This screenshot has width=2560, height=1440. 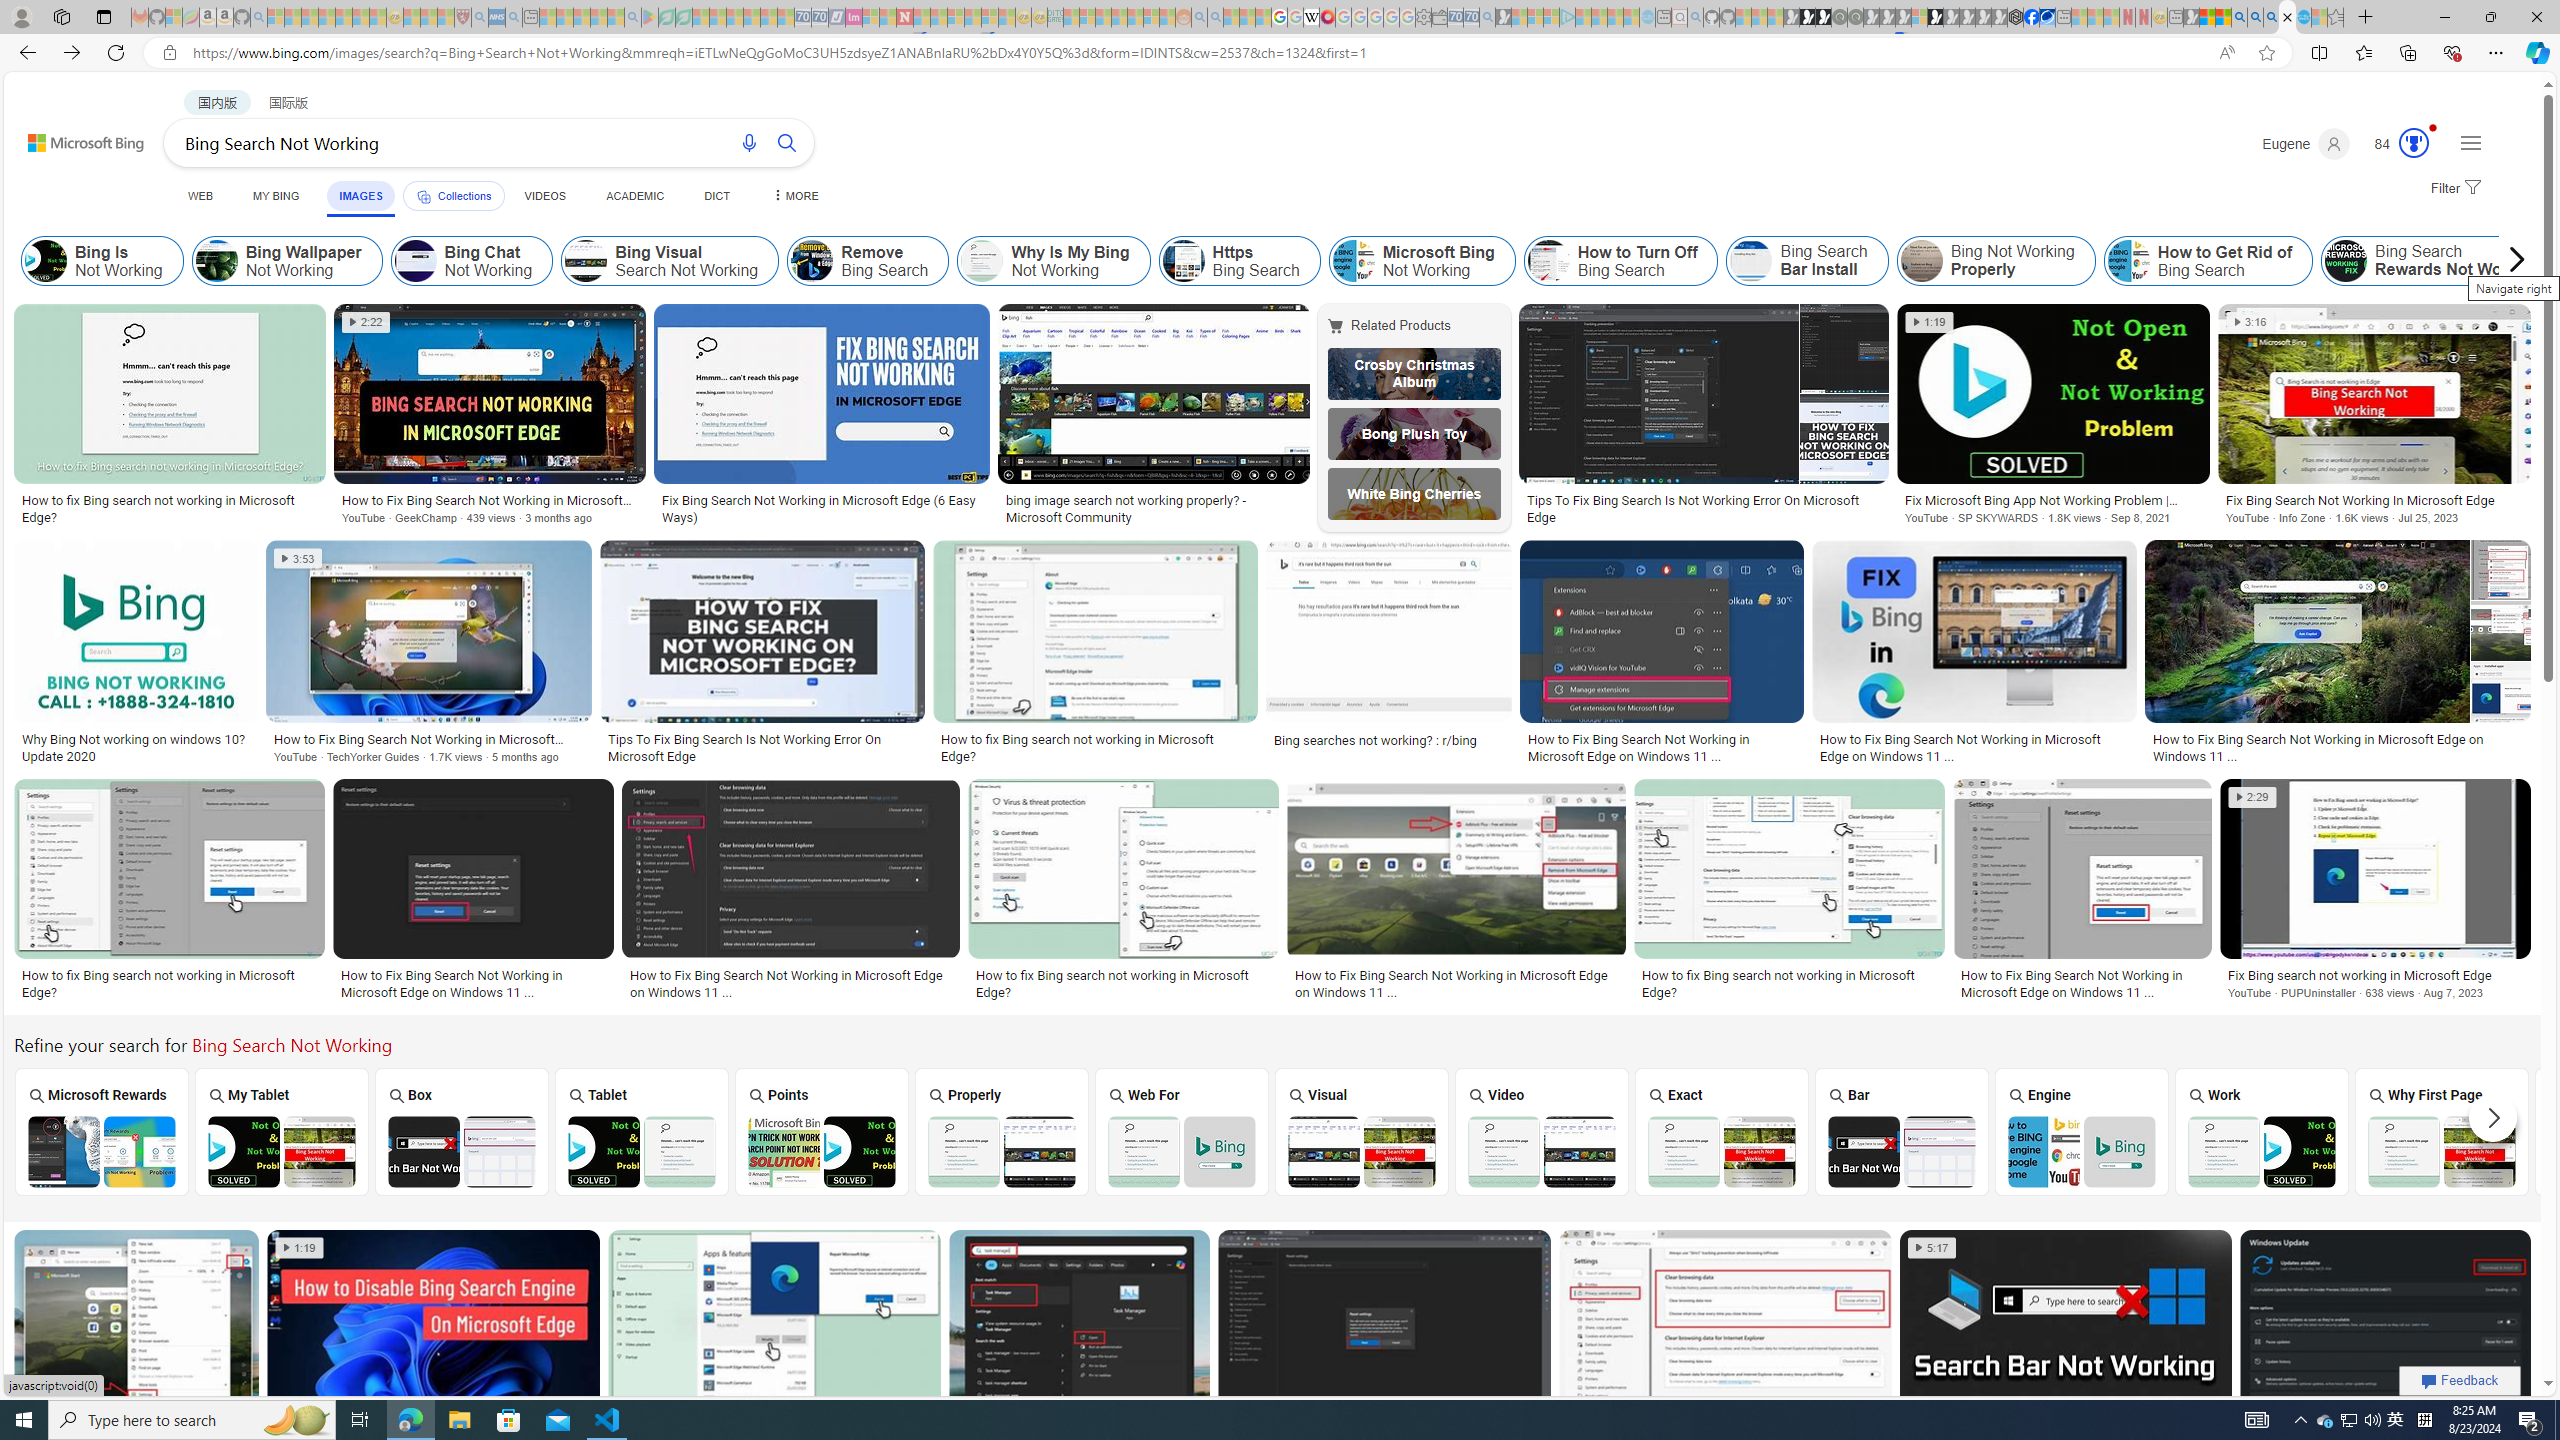 What do you see at coordinates (938, 17) in the screenshot?
I see `14 Common Myths Debunked By Scientific Facts - Sleeping` at bounding box center [938, 17].